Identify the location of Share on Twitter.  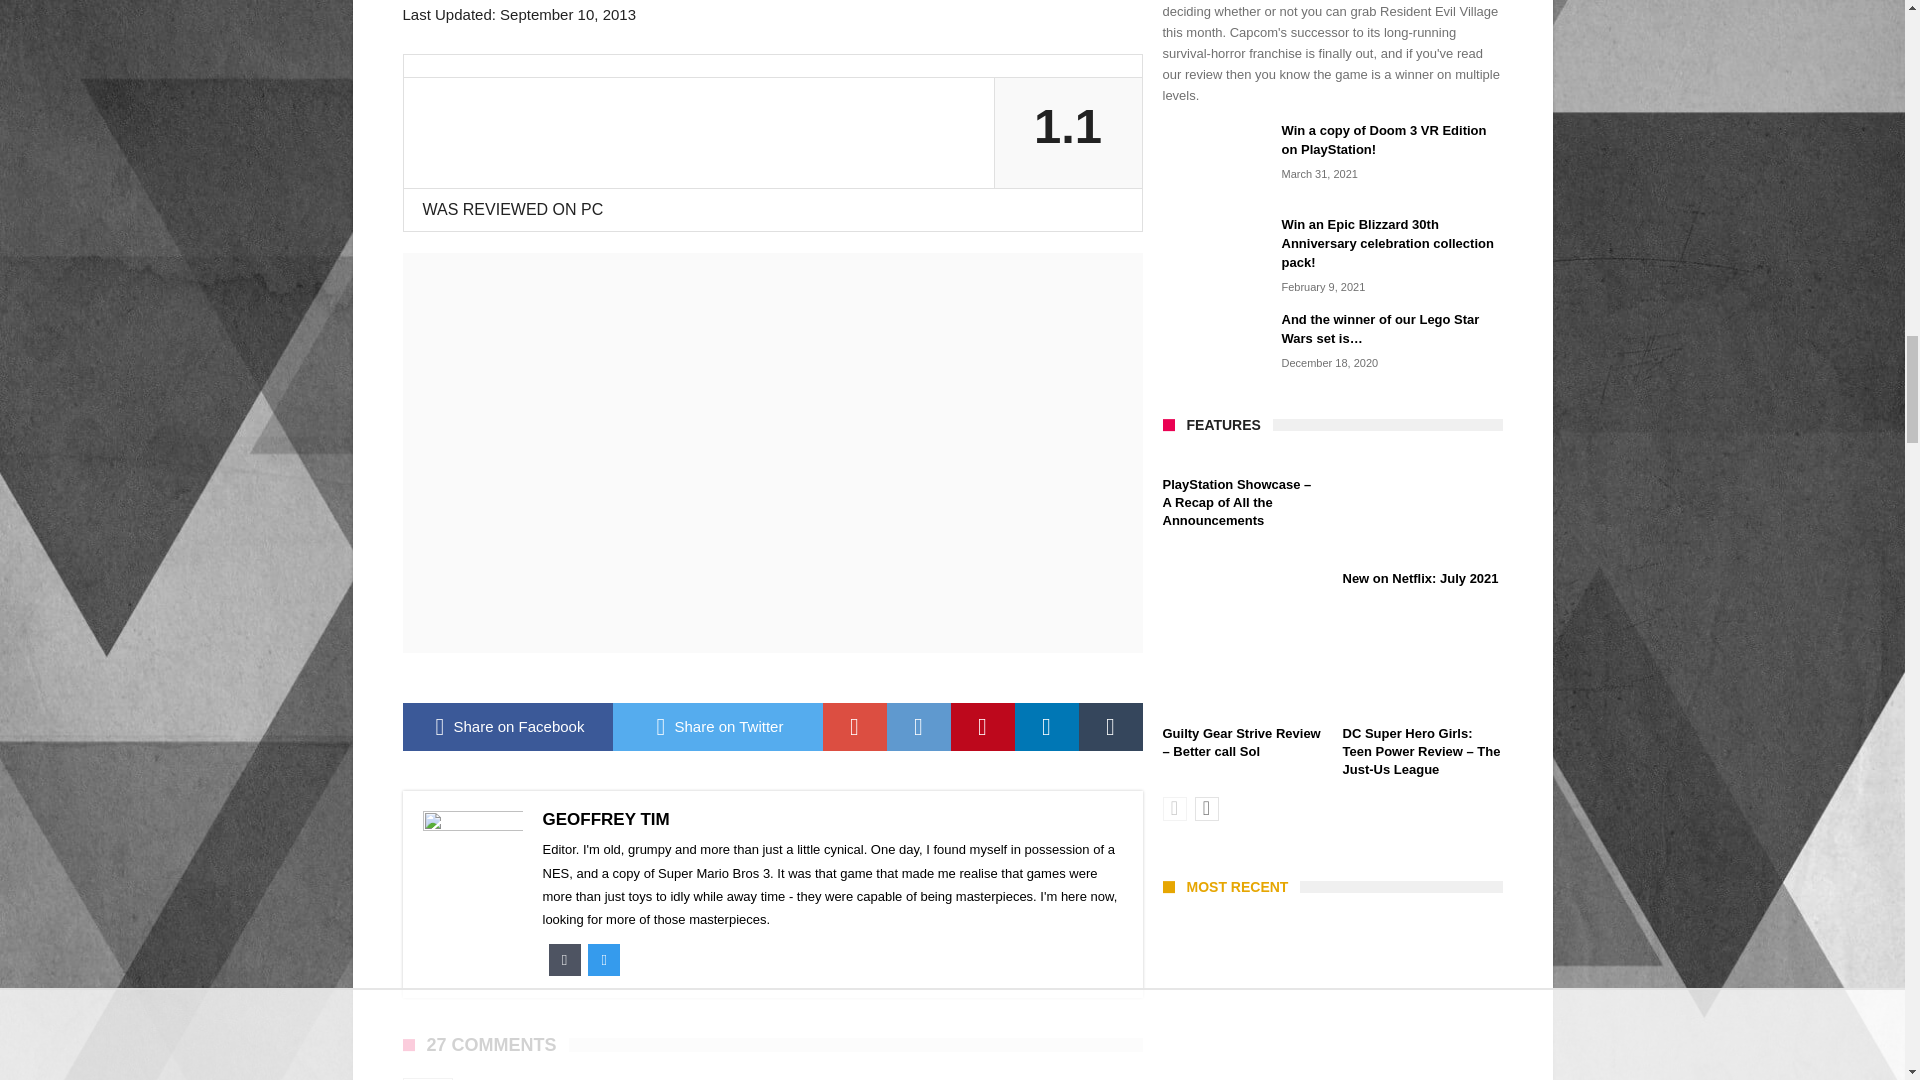
(716, 726).